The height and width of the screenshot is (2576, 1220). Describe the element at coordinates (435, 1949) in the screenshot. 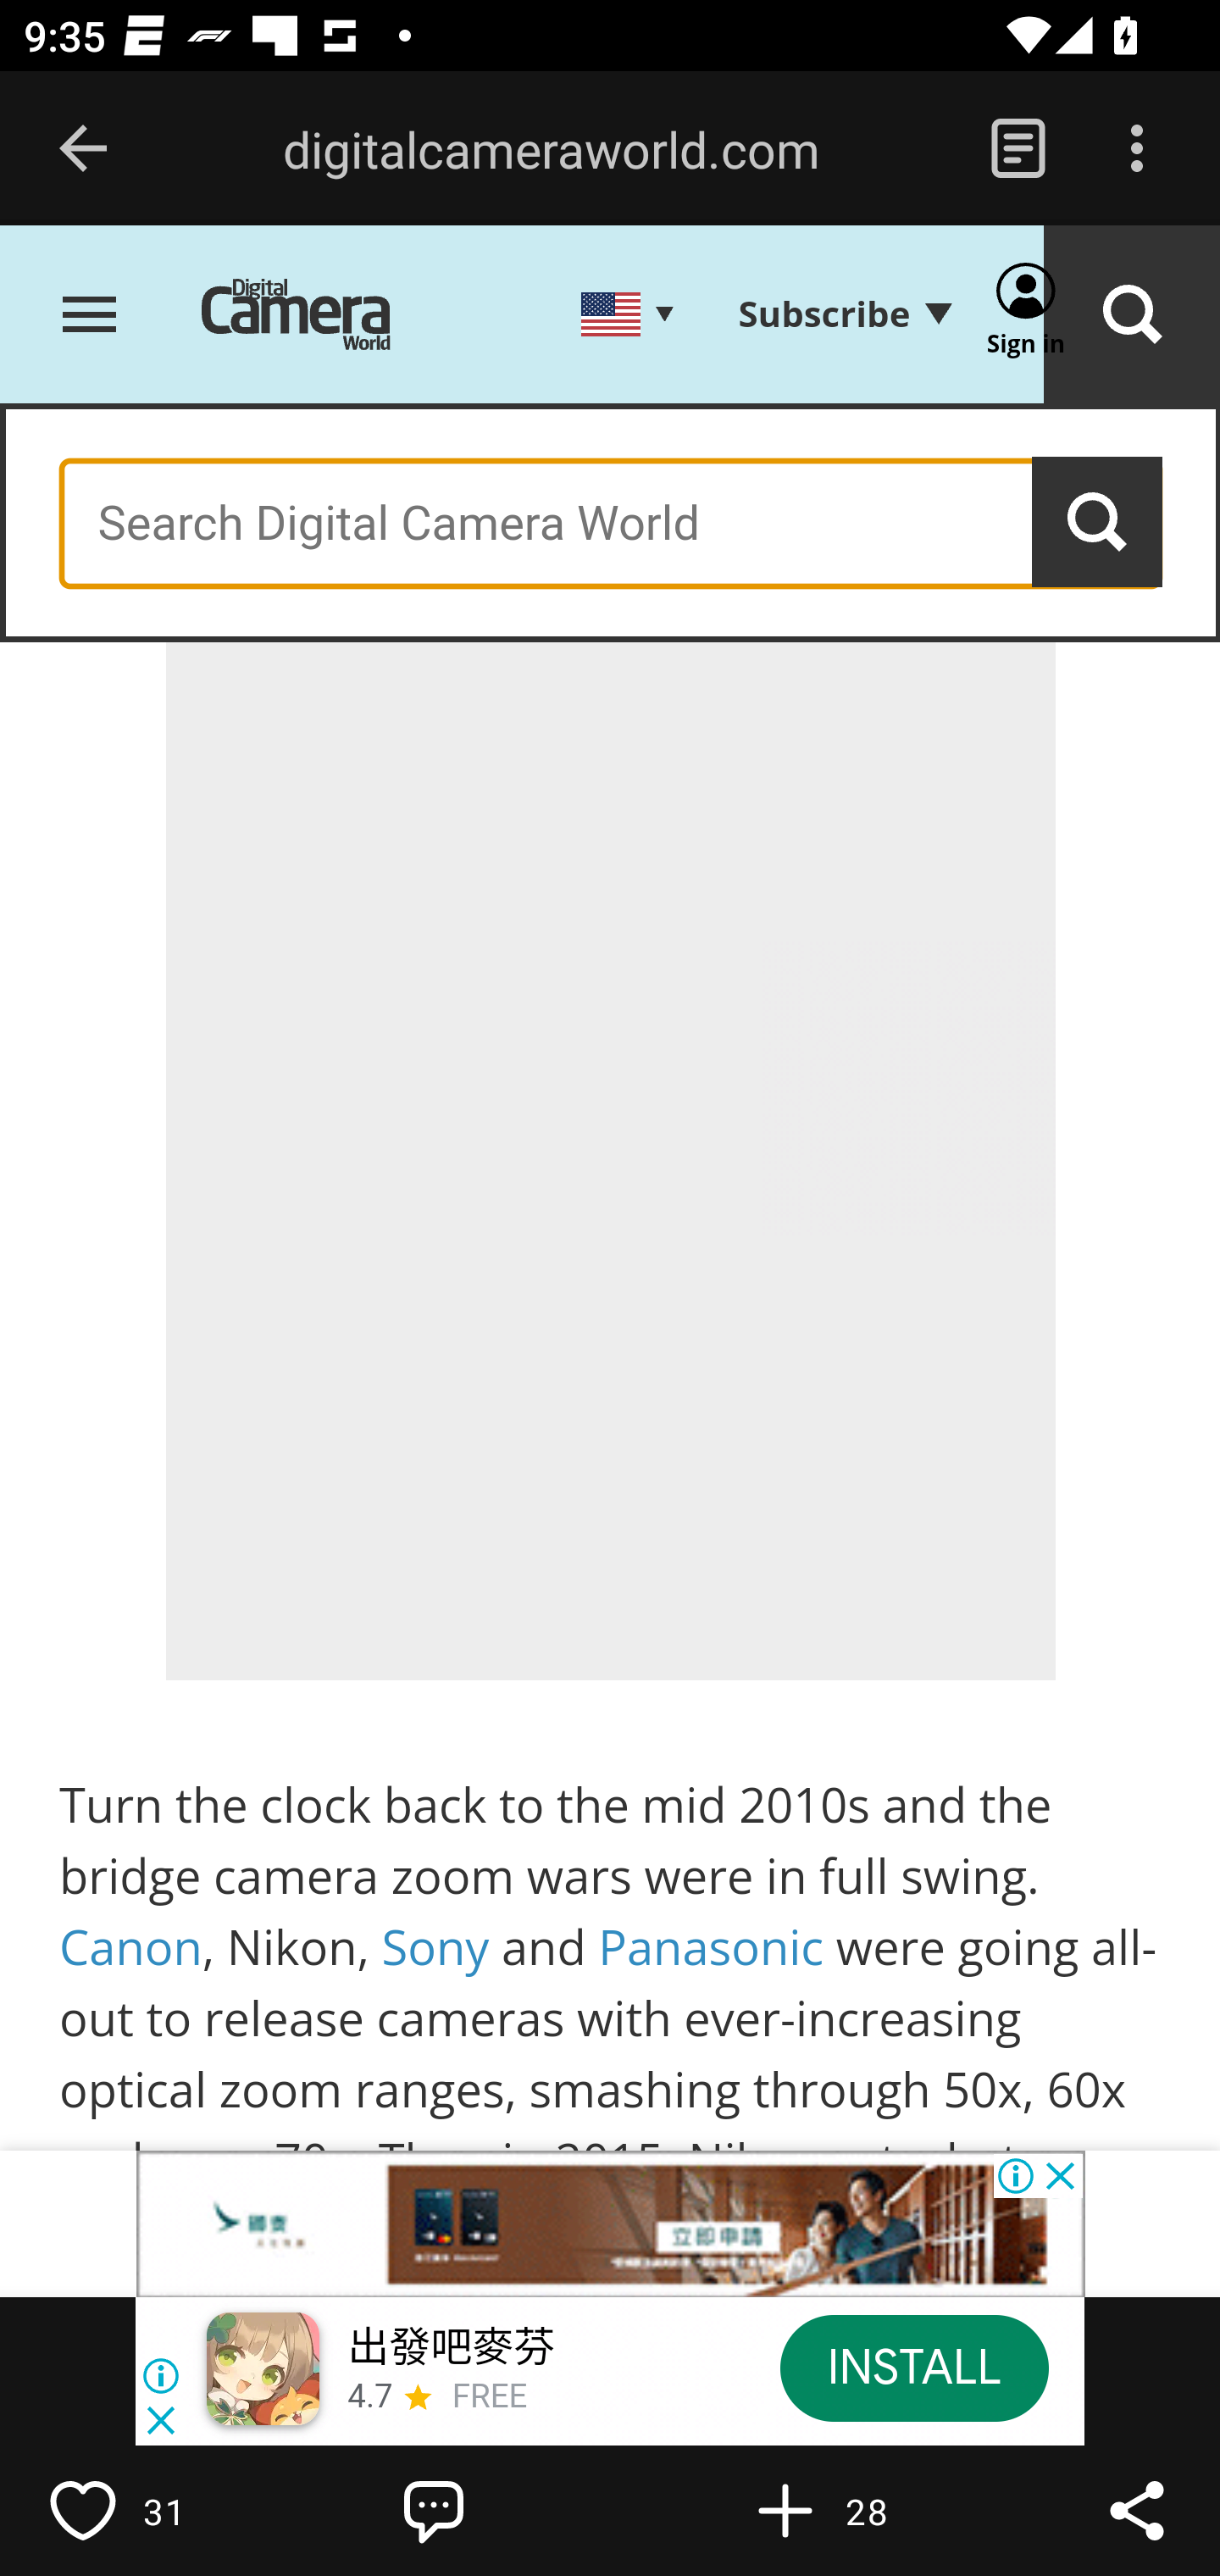

I see `Sony` at that location.